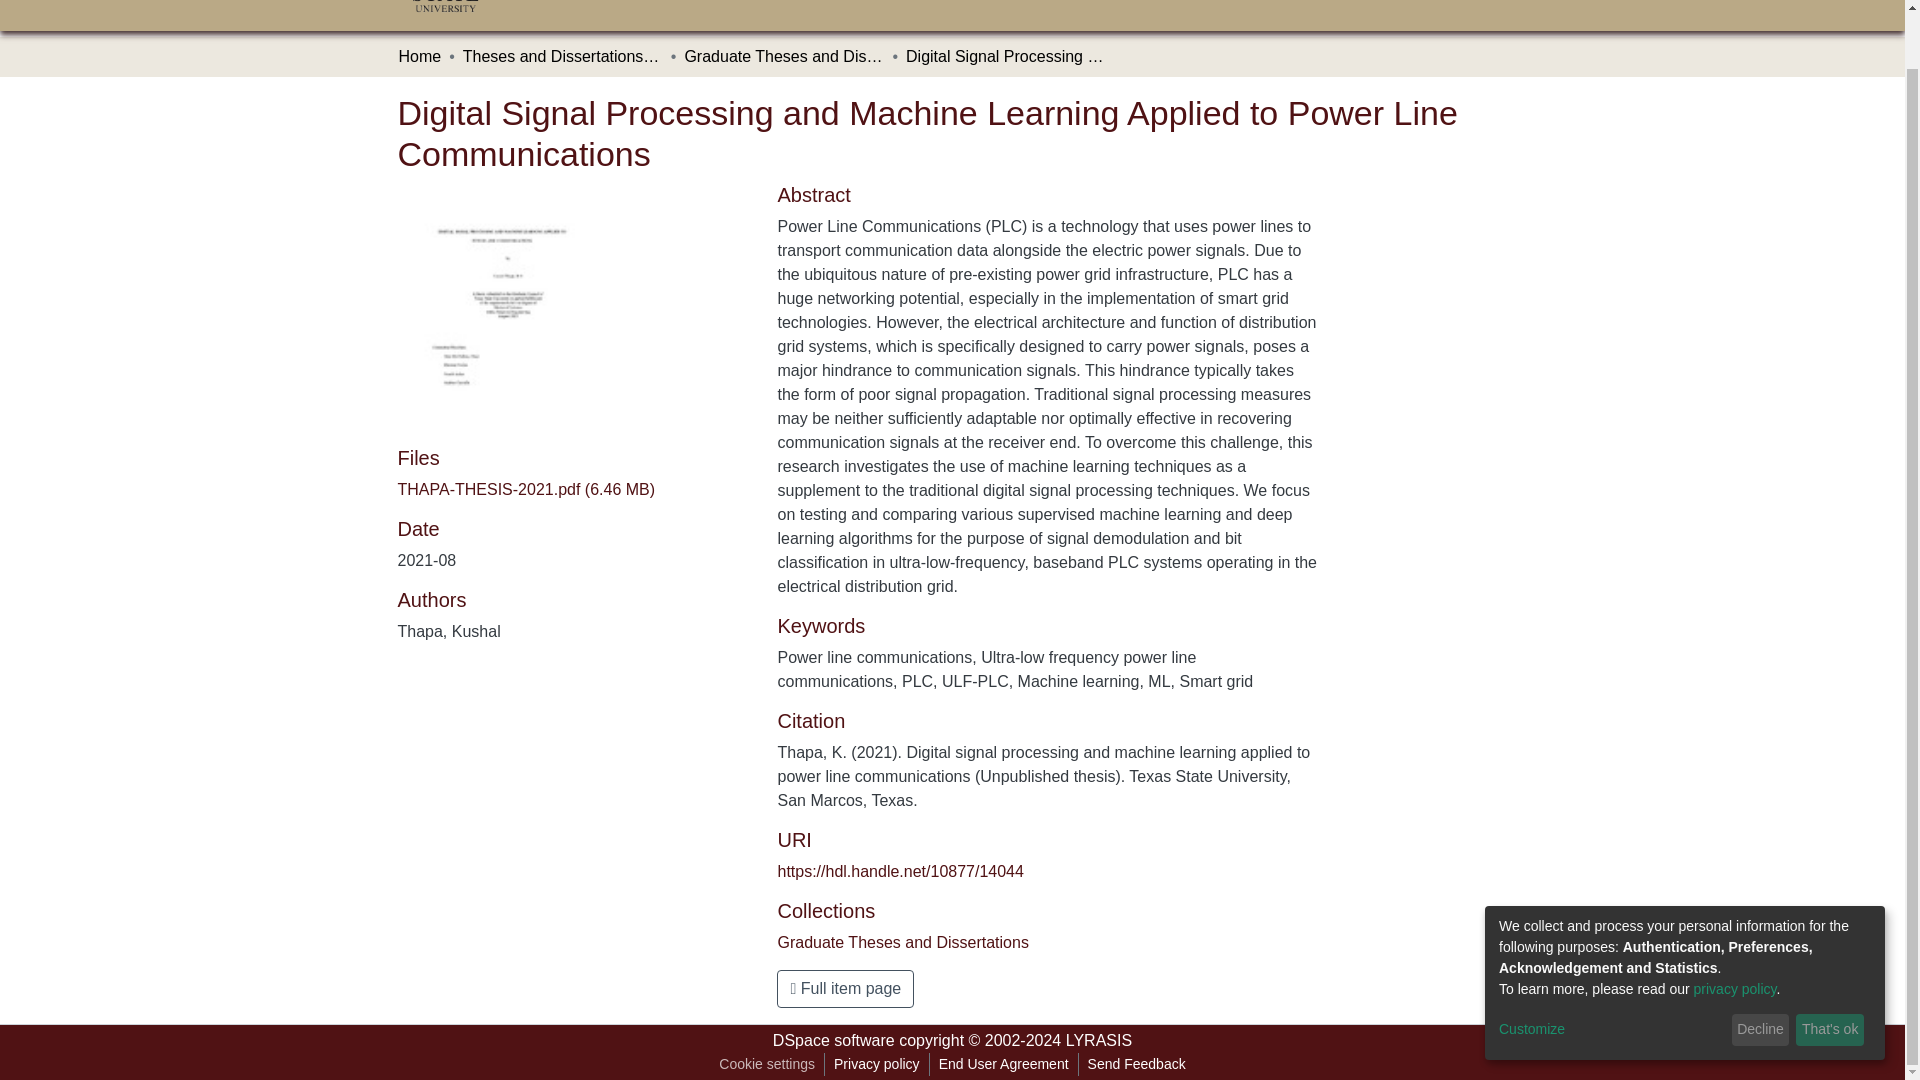  What do you see at coordinates (884, 3) in the screenshot?
I see `Statistics` at bounding box center [884, 3].